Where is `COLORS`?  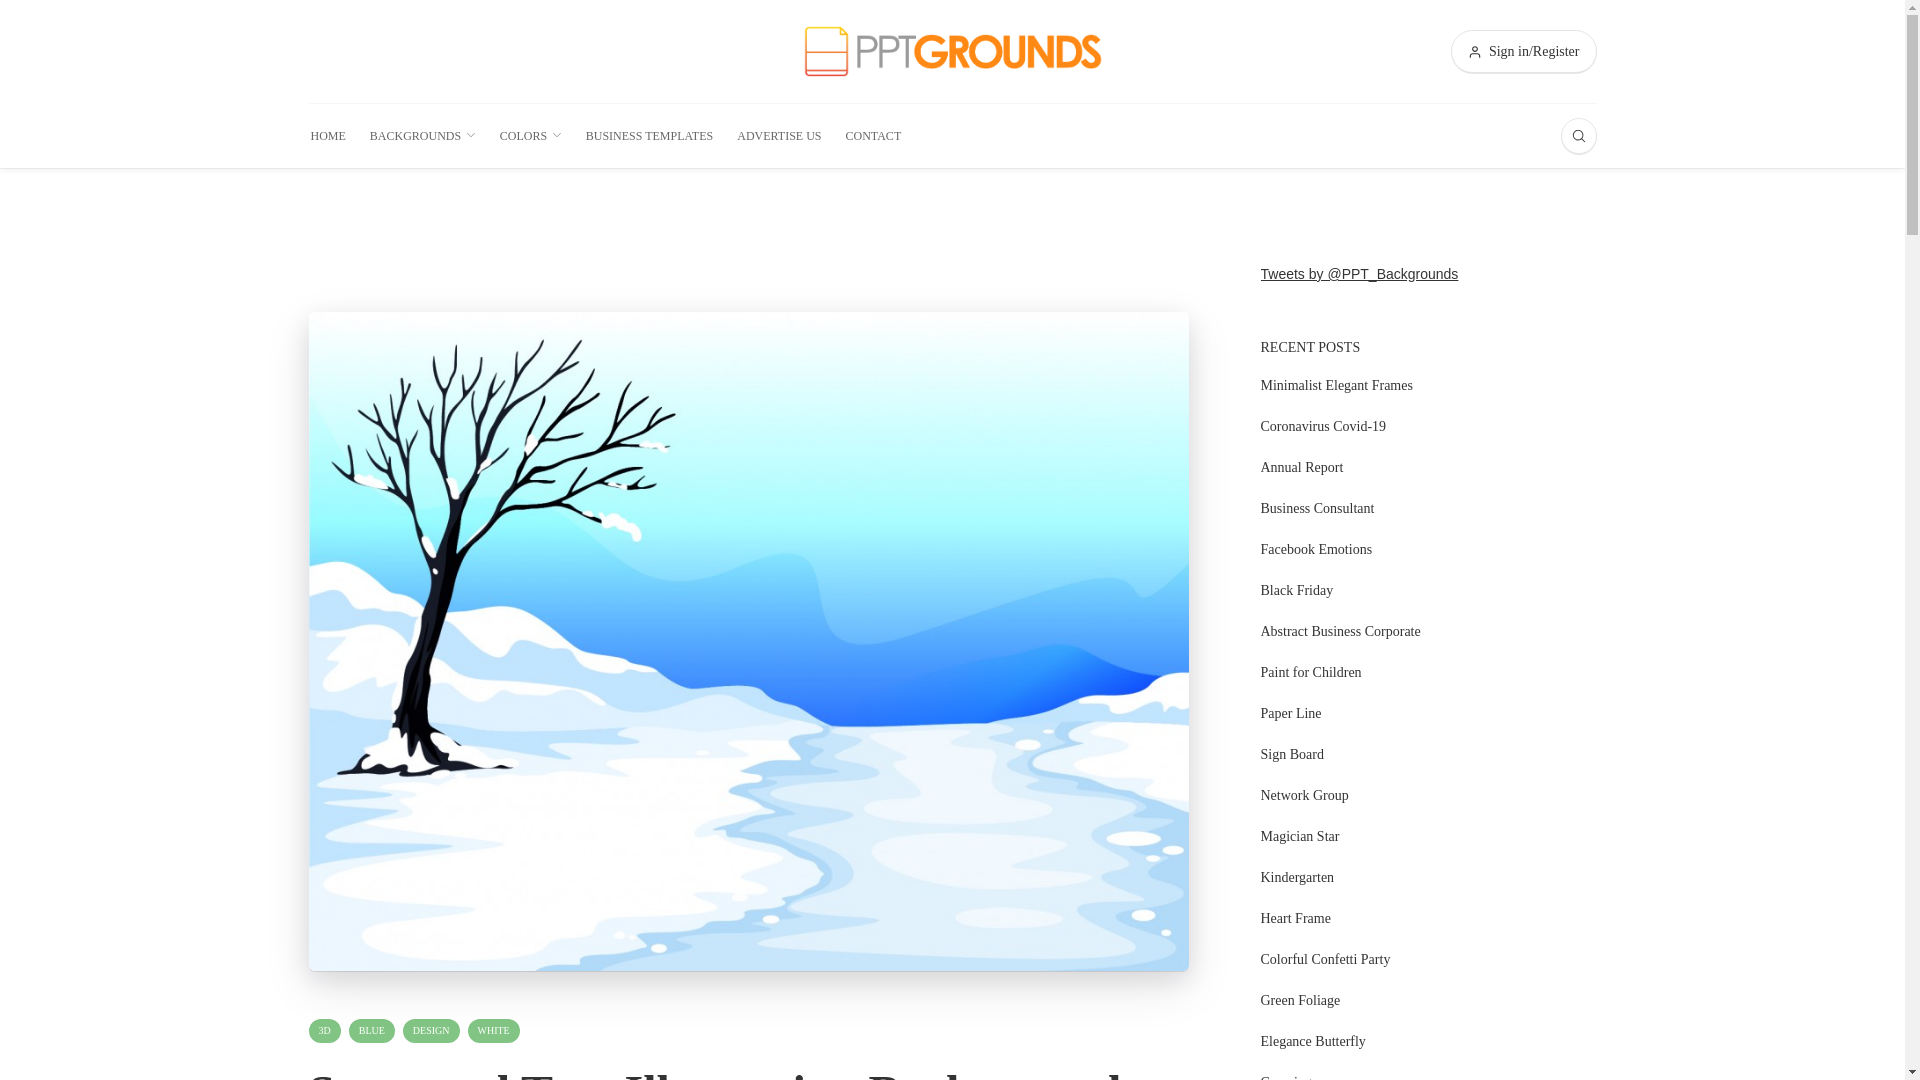 COLORS is located at coordinates (530, 136).